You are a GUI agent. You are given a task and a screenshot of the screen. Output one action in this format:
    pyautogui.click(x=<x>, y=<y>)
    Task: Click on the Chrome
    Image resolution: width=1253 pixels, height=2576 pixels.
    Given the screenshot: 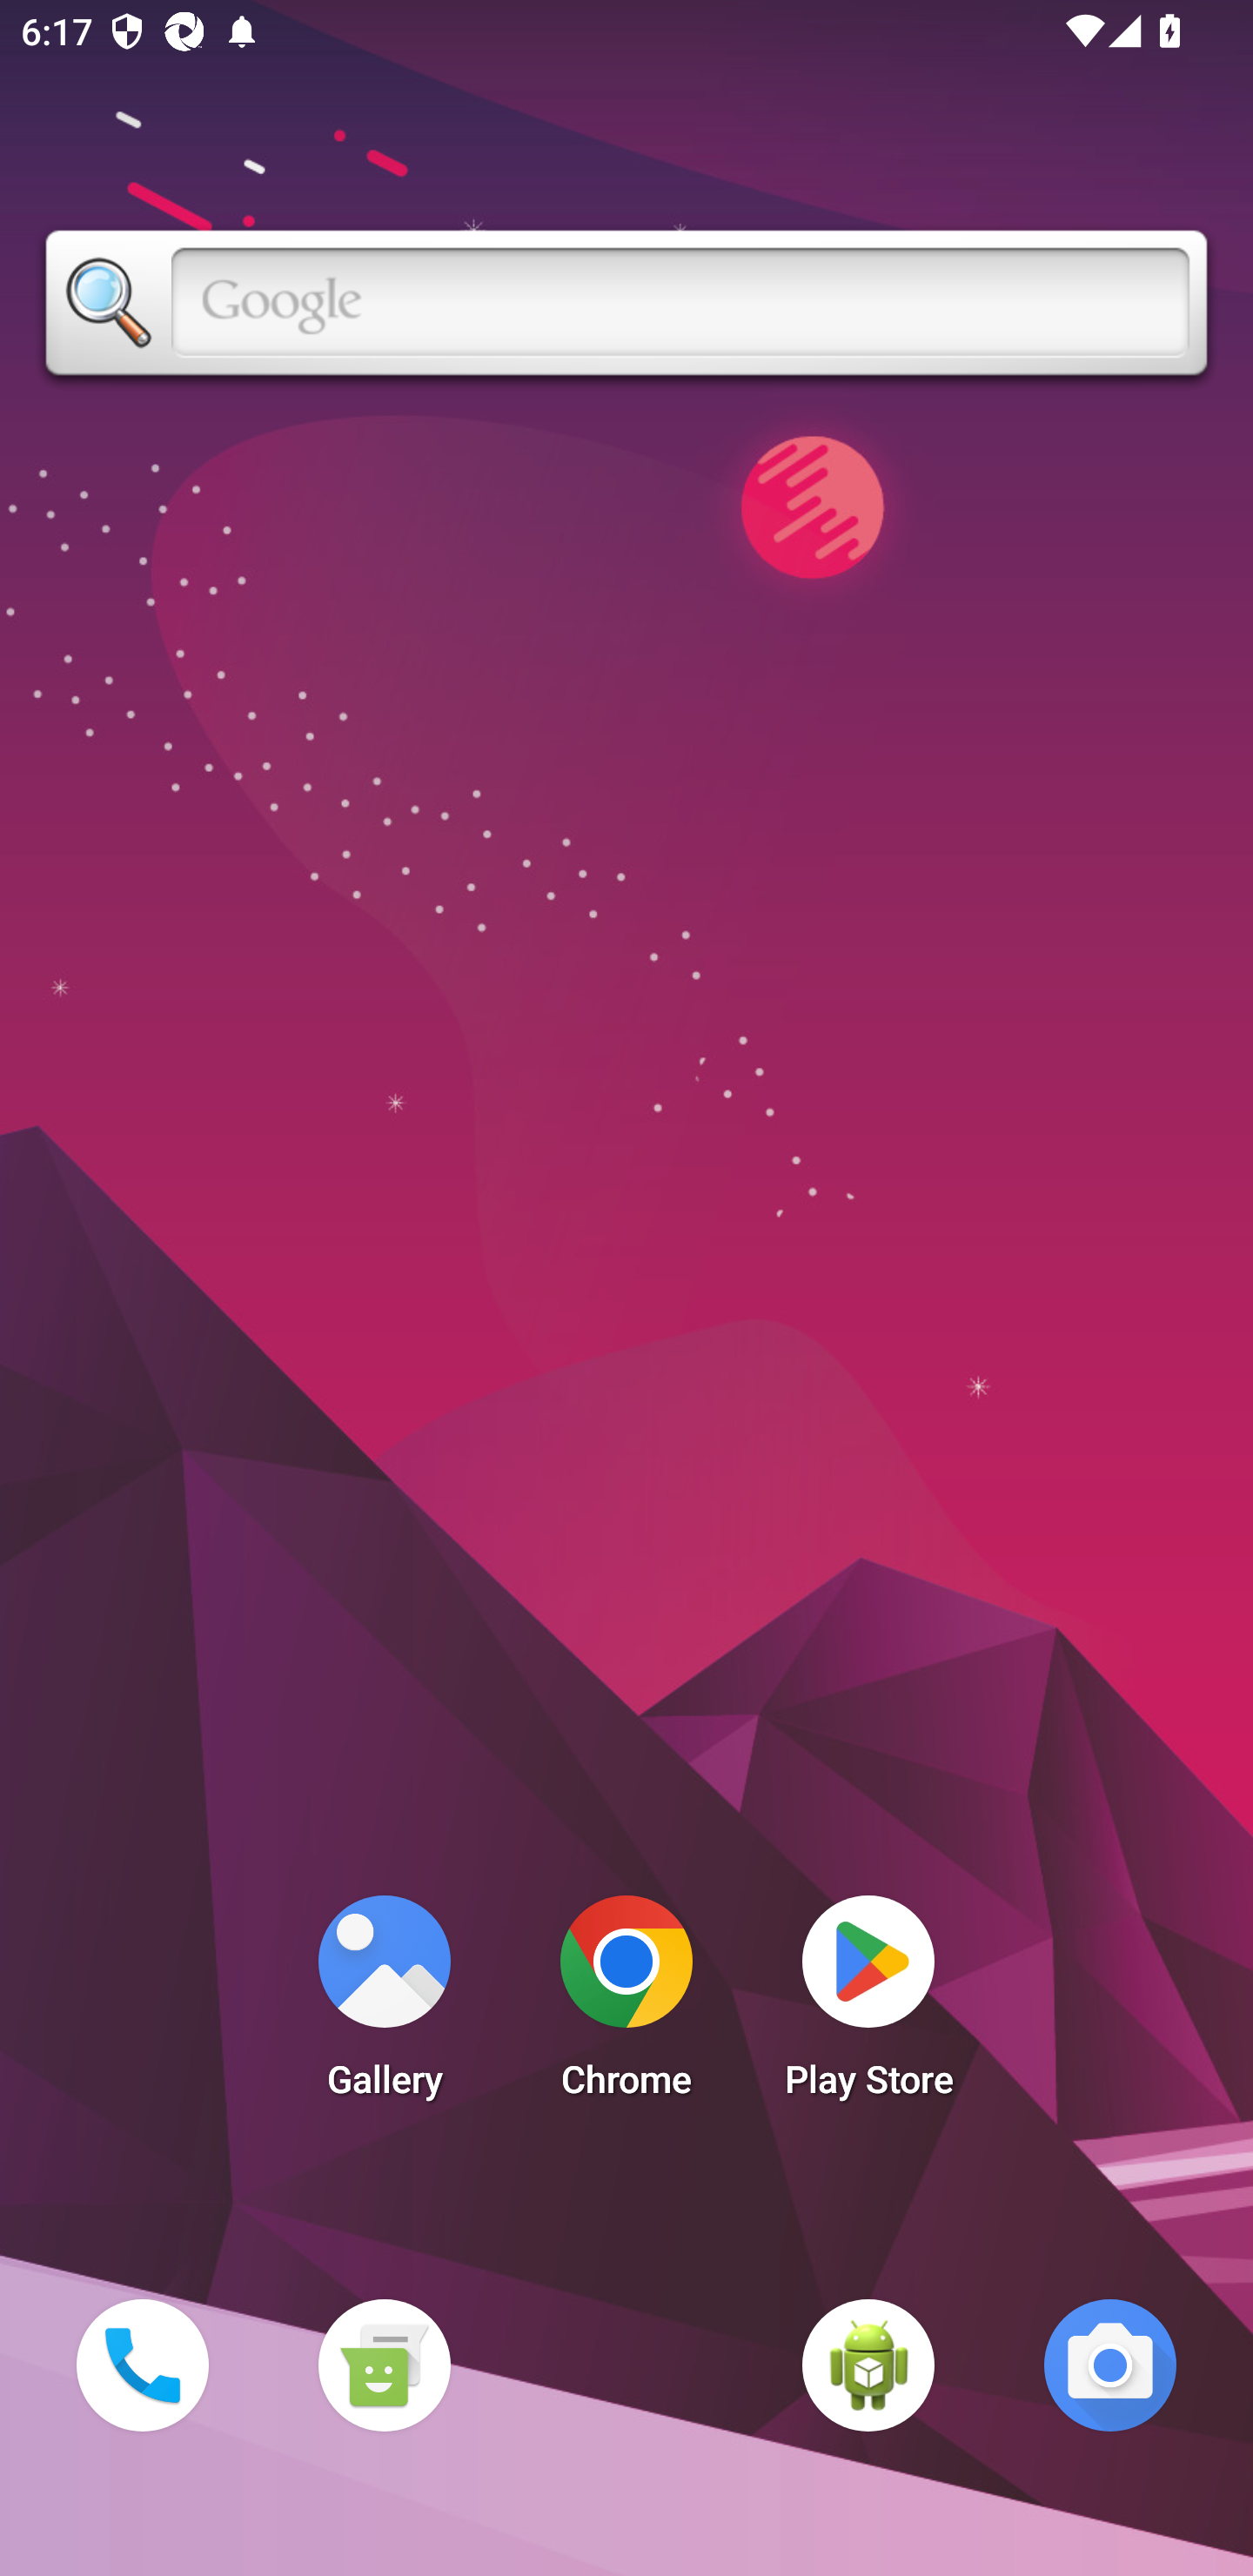 What is the action you would take?
    pyautogui.click(x=626, y=2005)
    